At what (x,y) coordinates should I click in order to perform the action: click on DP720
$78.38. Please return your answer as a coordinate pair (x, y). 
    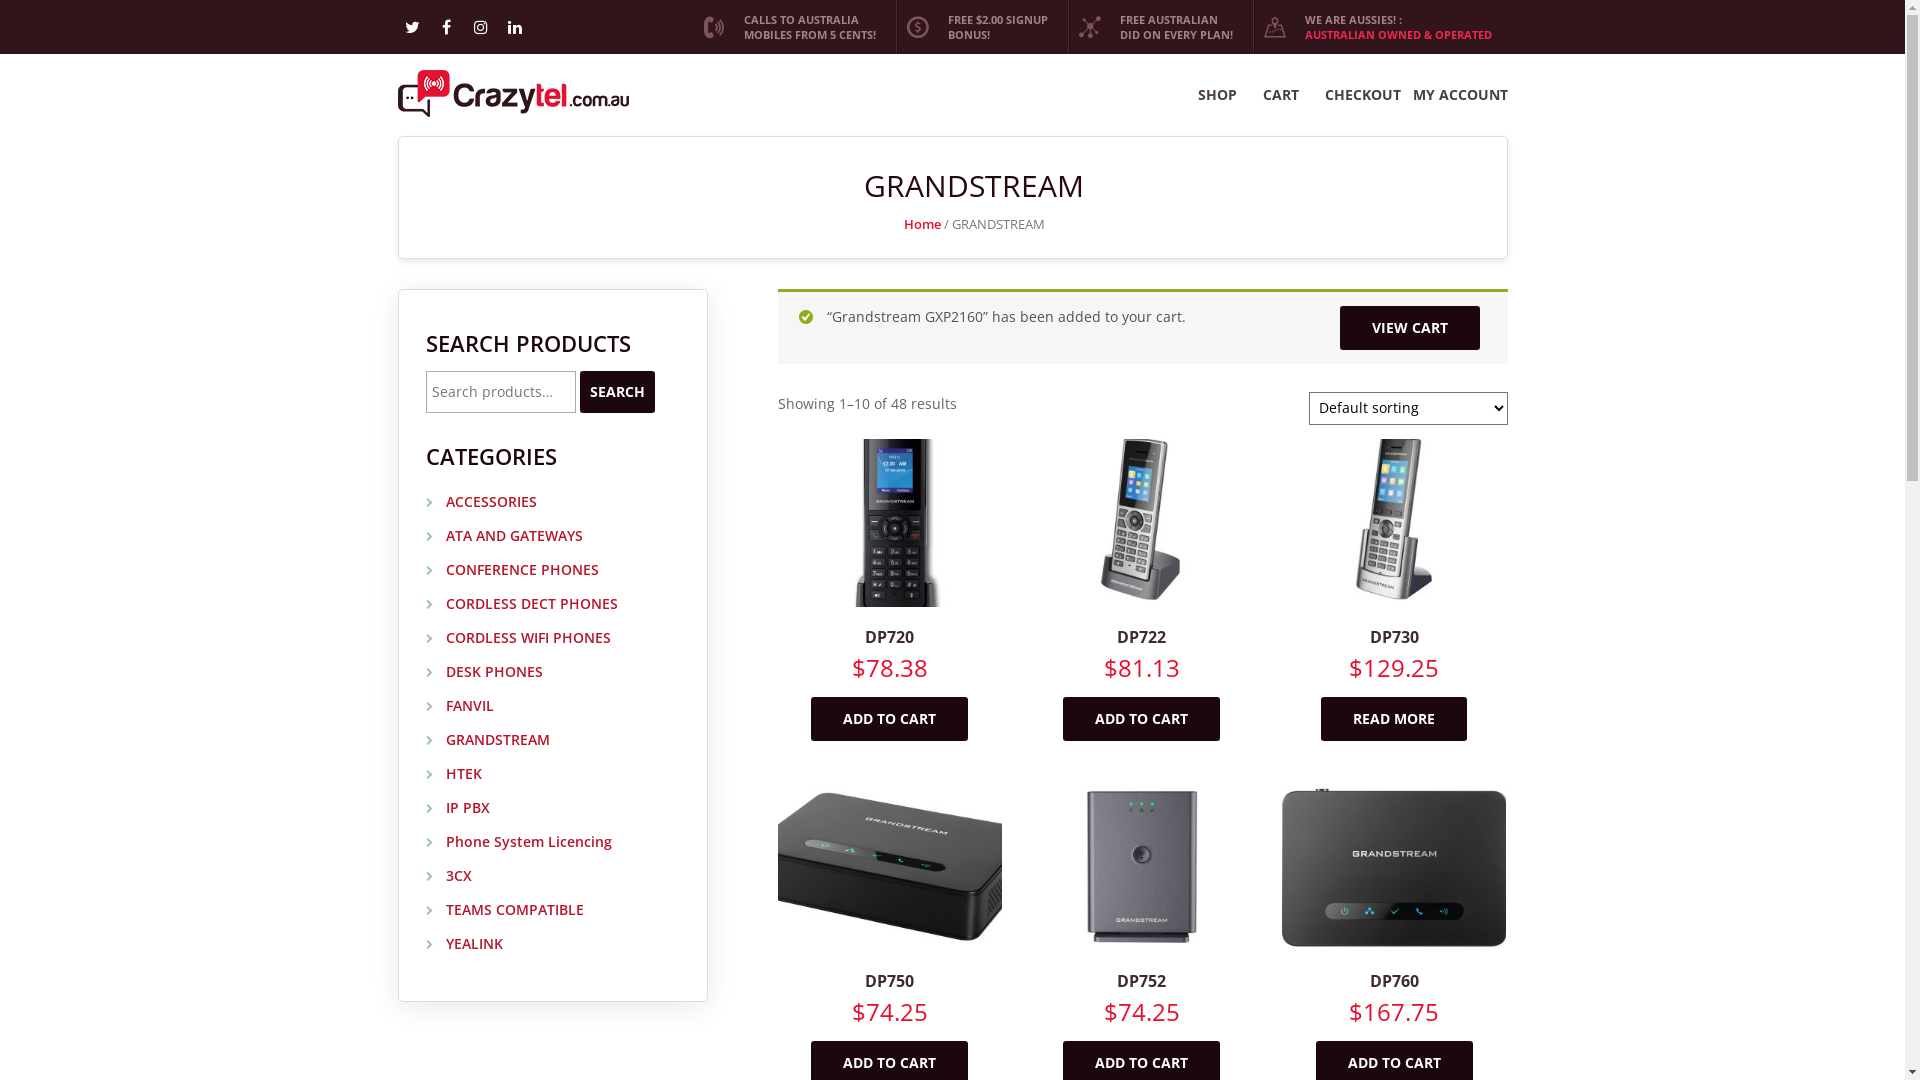
    Looking at the image, I should click on (890, 584).